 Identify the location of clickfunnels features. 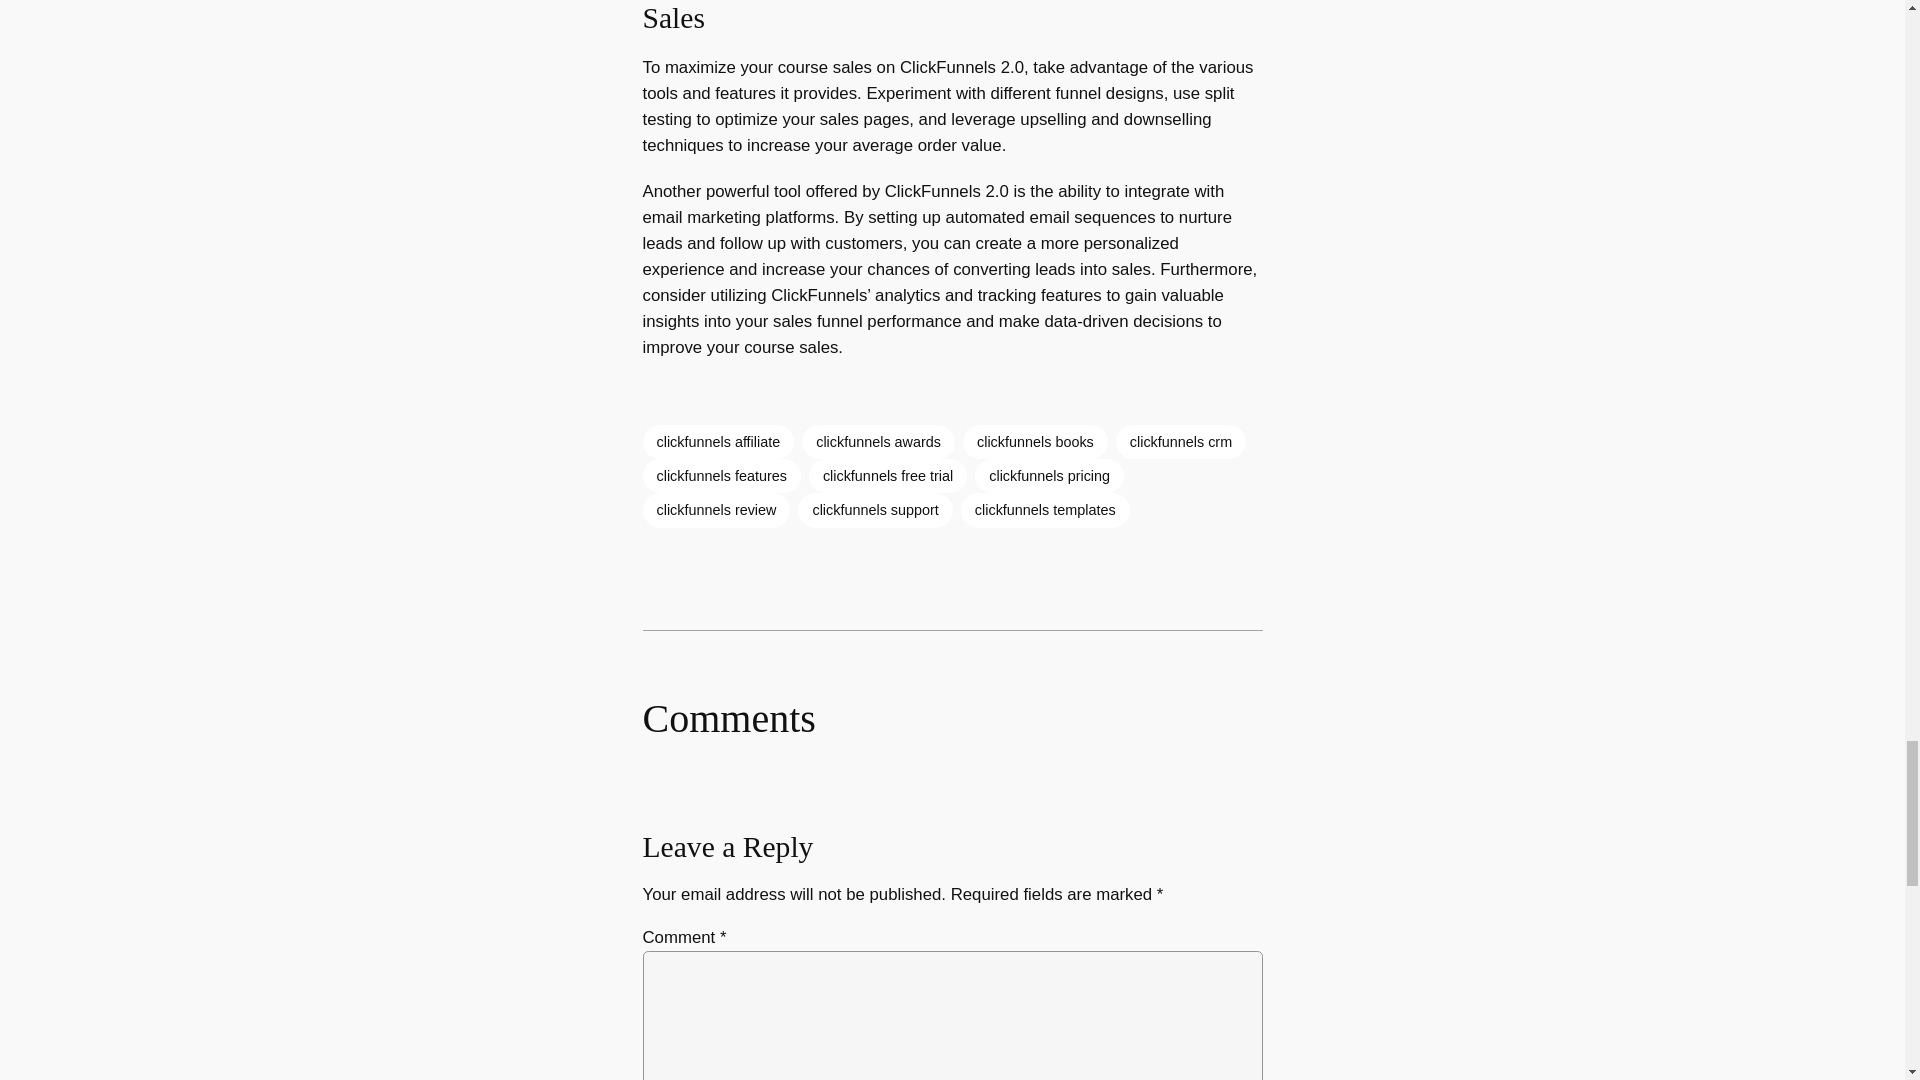
(720, 476).